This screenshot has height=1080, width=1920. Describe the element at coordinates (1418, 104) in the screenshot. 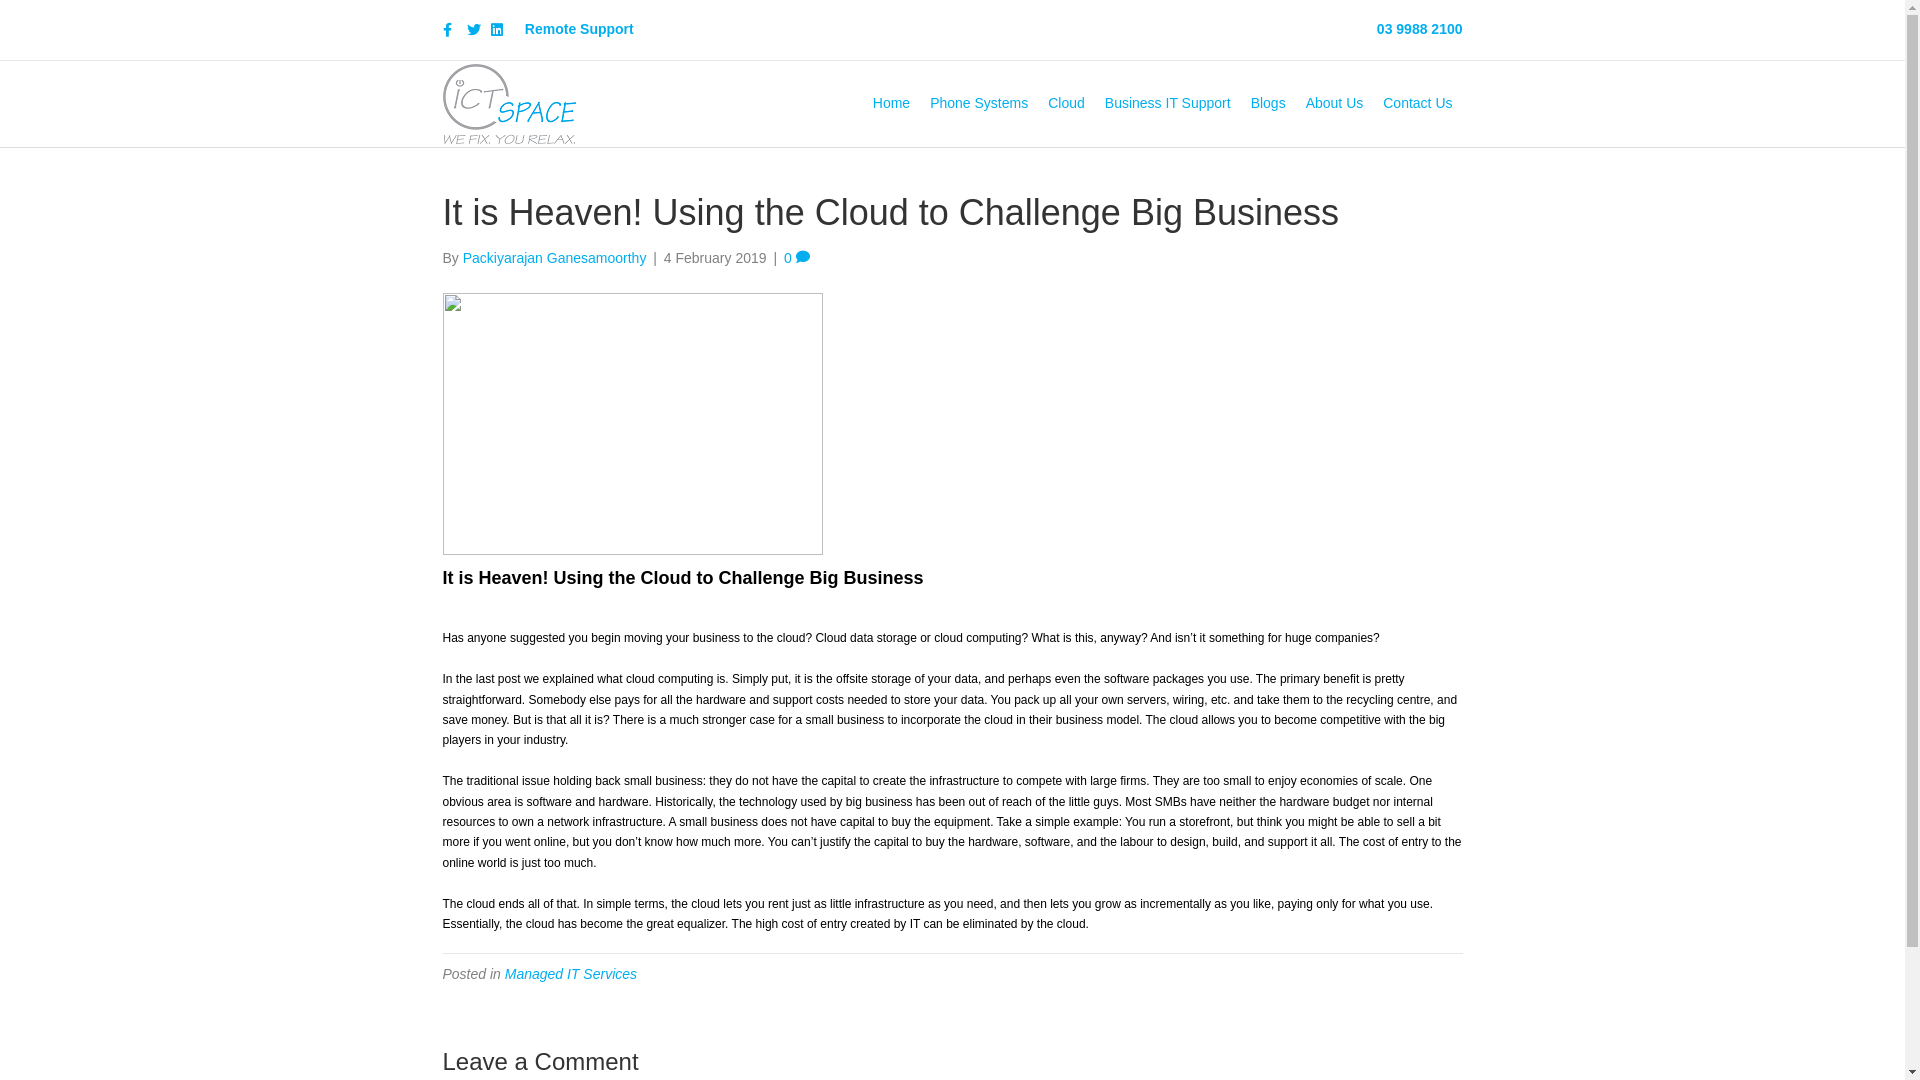

I see `Contact Us` at that location.